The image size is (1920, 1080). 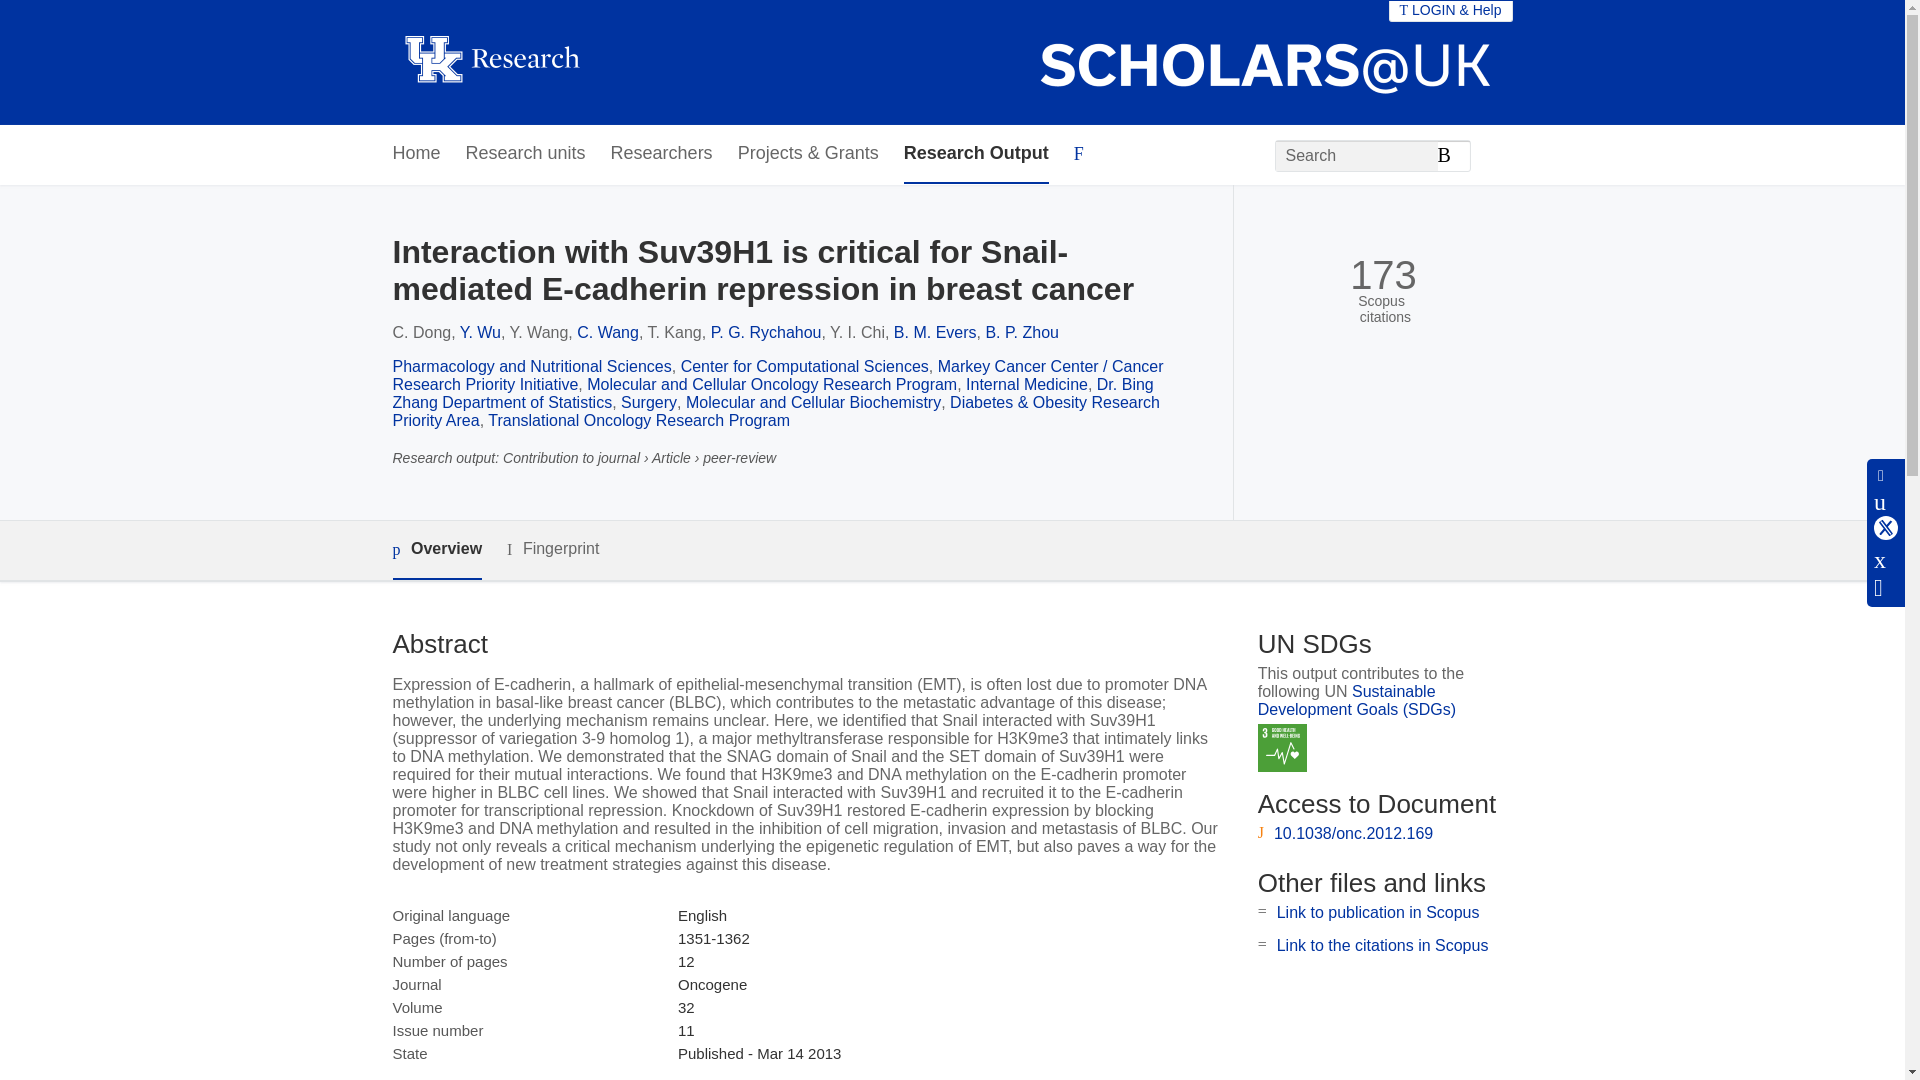 What do you see at coordinates (1382, 945) in the screenshot?
I see `Link to the citations in Scopus` at bounding box center [1382, 945].